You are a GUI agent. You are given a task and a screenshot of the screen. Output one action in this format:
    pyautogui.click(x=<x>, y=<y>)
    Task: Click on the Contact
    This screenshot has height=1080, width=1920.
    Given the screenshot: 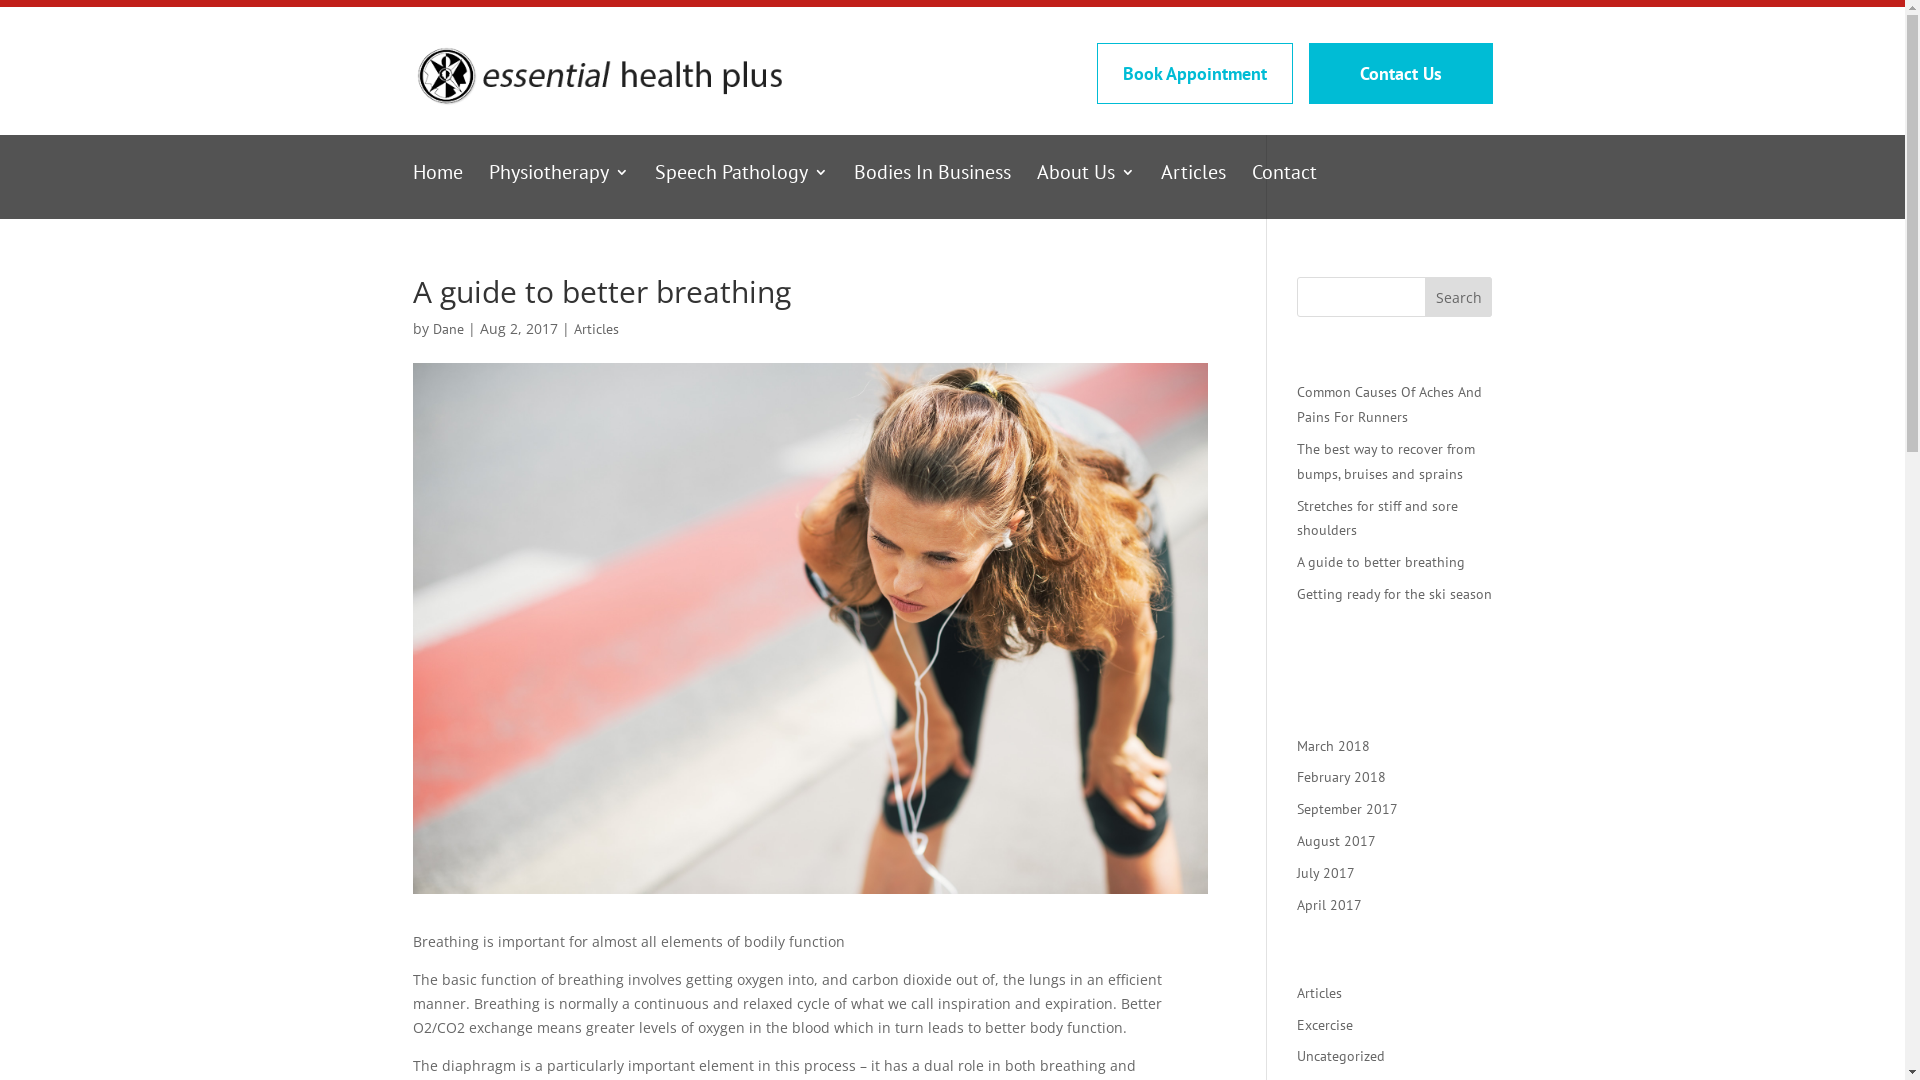 What is the action you would take?
    pyautogui.click(x=1284, y=192)
    